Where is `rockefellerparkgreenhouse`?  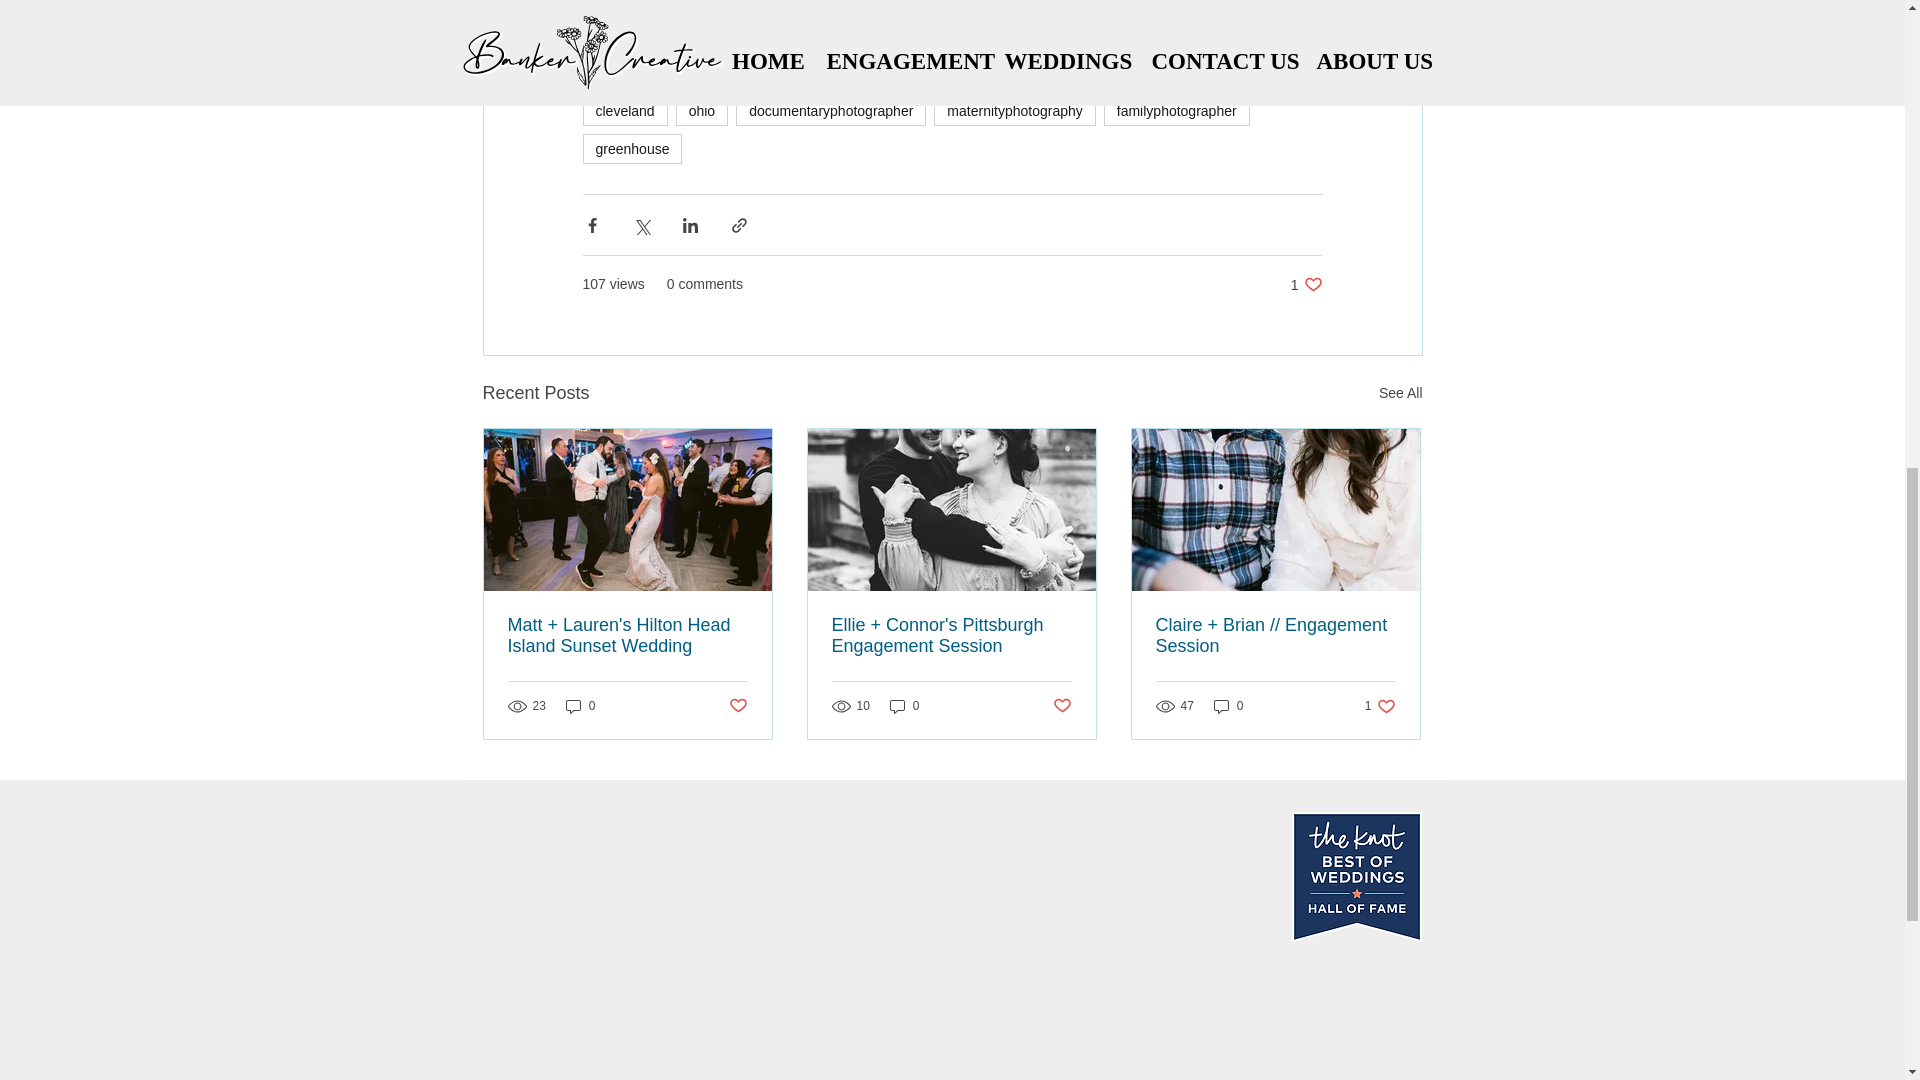 rockefellerparkgreenhouse is located at coordinates (1306, 284).